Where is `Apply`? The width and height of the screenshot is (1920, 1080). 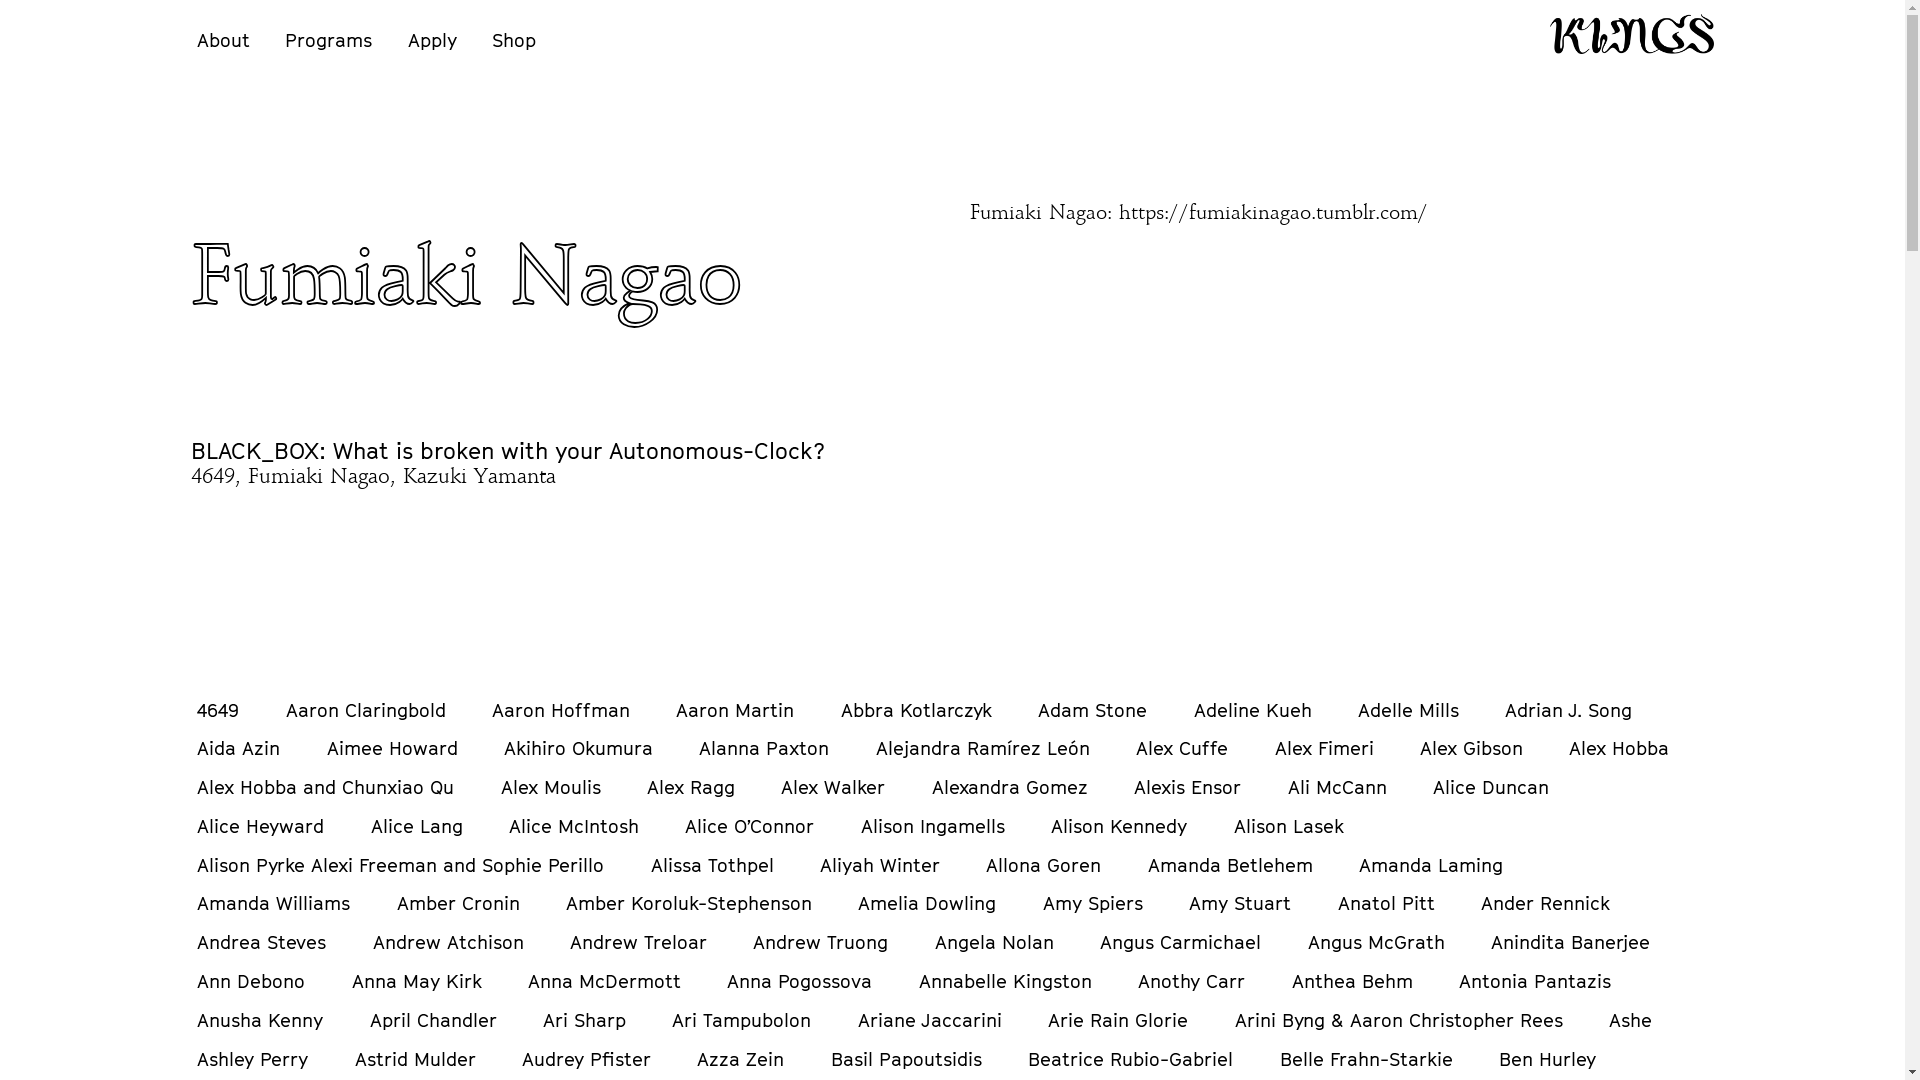
Apply is located at coordinates (432, 40).